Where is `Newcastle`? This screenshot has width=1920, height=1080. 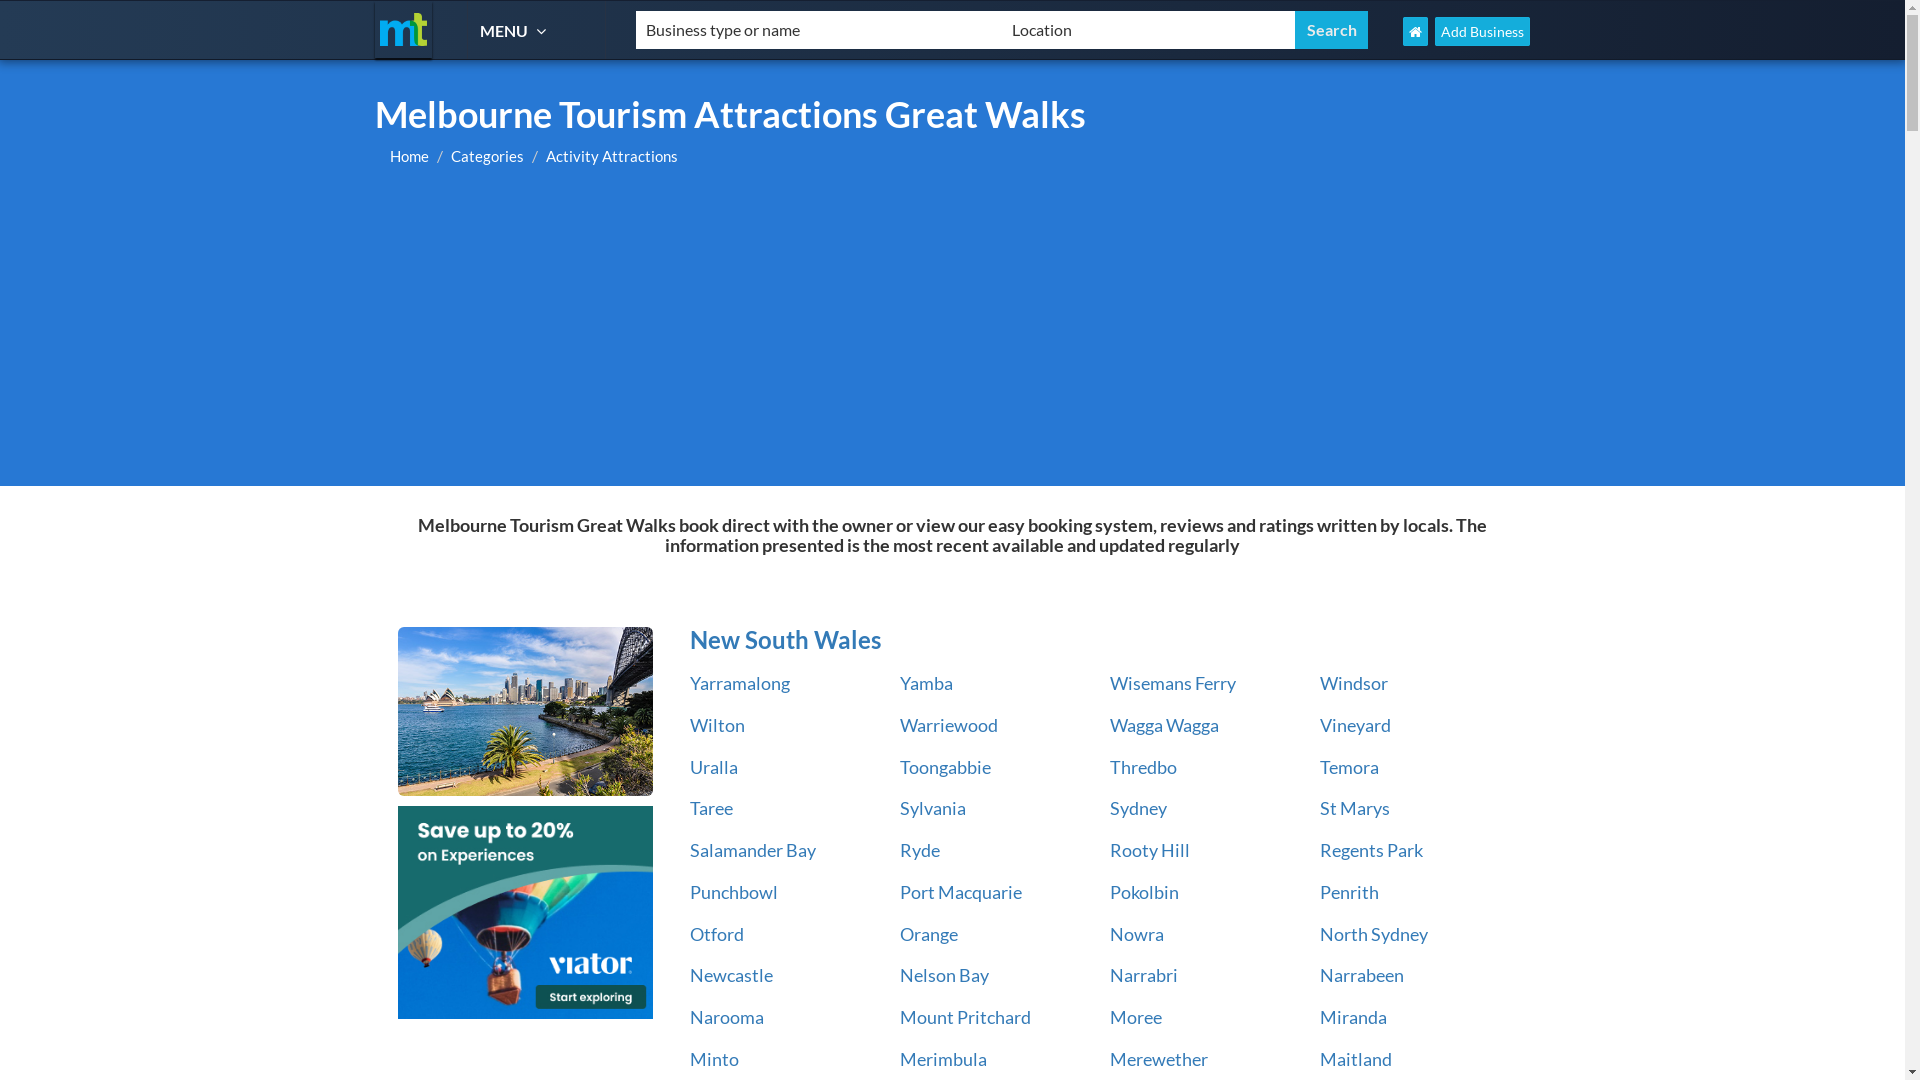 Newcastle is located at coordinates (732, 975).